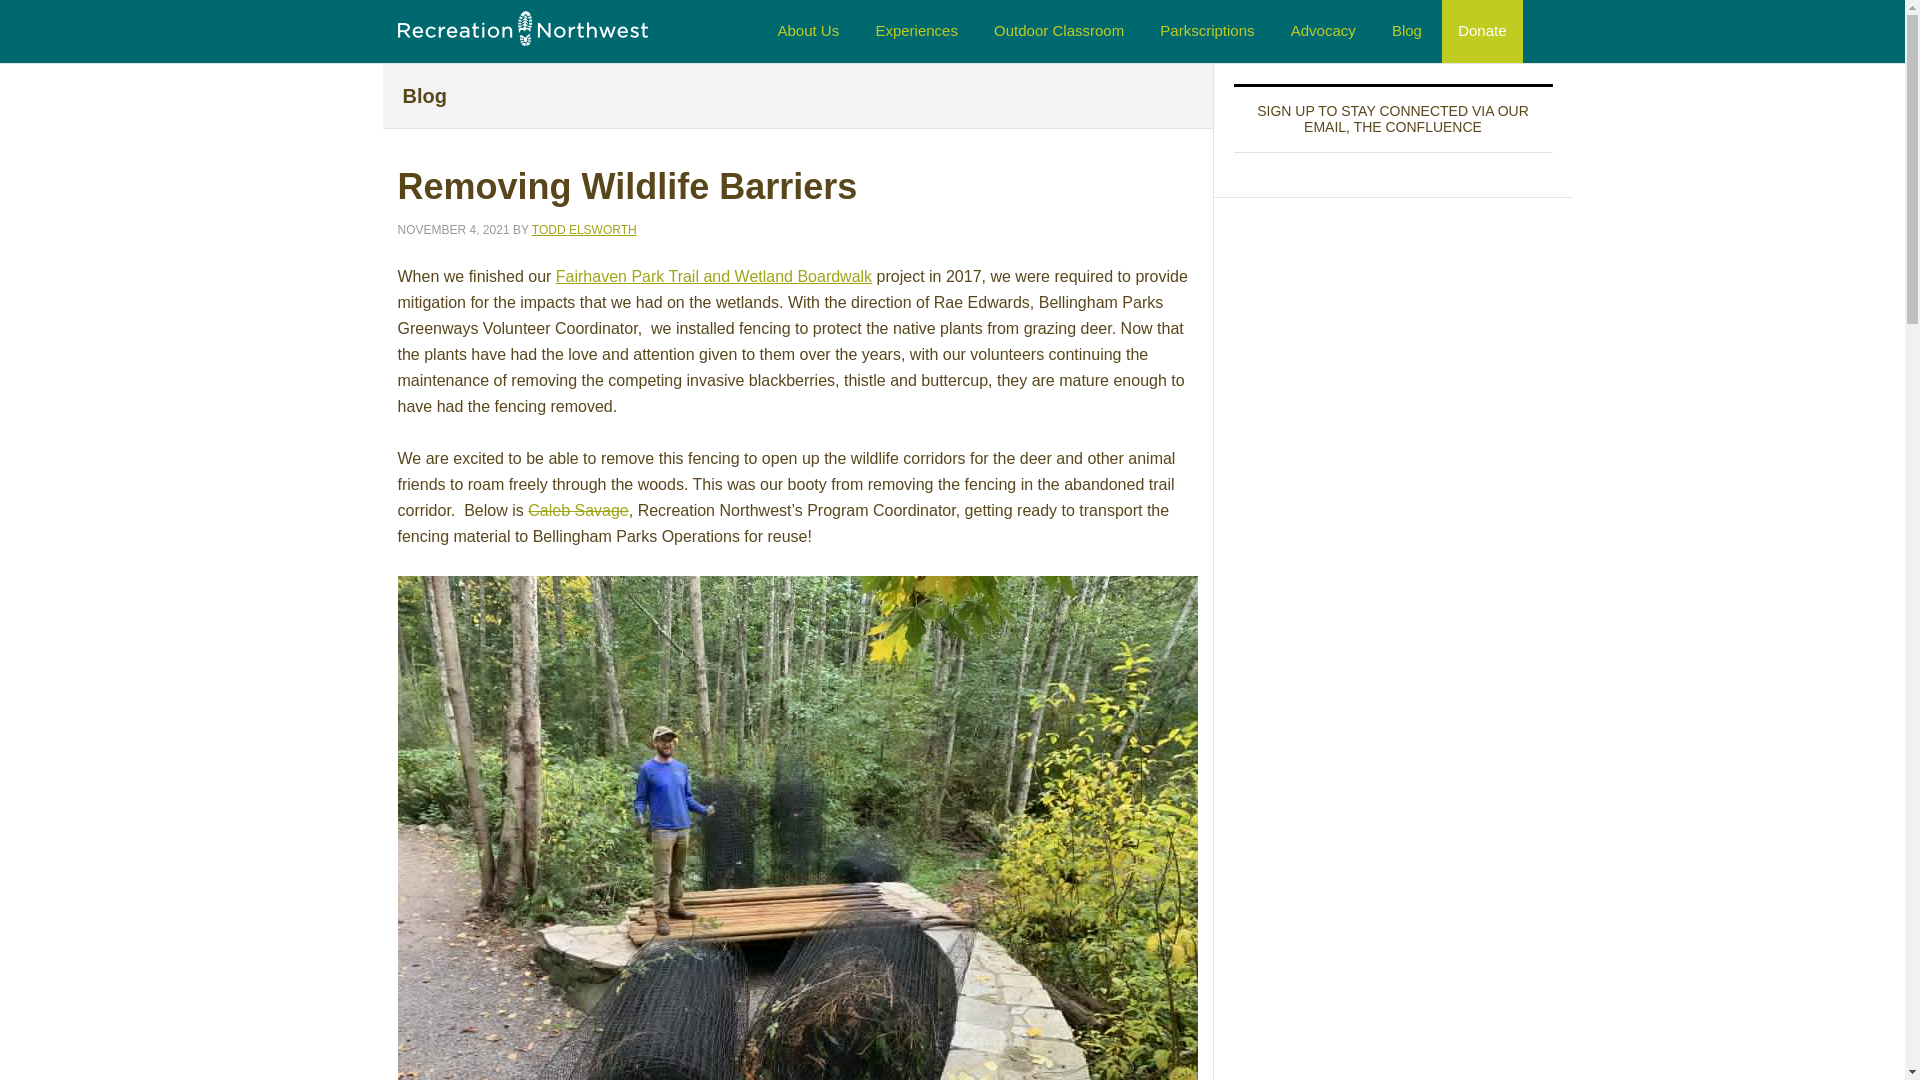 This screenshot has width=1920, height=1080. What do you see at coordinates (1058, 31) in the screenshot?
I see `Outdoor Classroom` at bounding box center [1058, 31].